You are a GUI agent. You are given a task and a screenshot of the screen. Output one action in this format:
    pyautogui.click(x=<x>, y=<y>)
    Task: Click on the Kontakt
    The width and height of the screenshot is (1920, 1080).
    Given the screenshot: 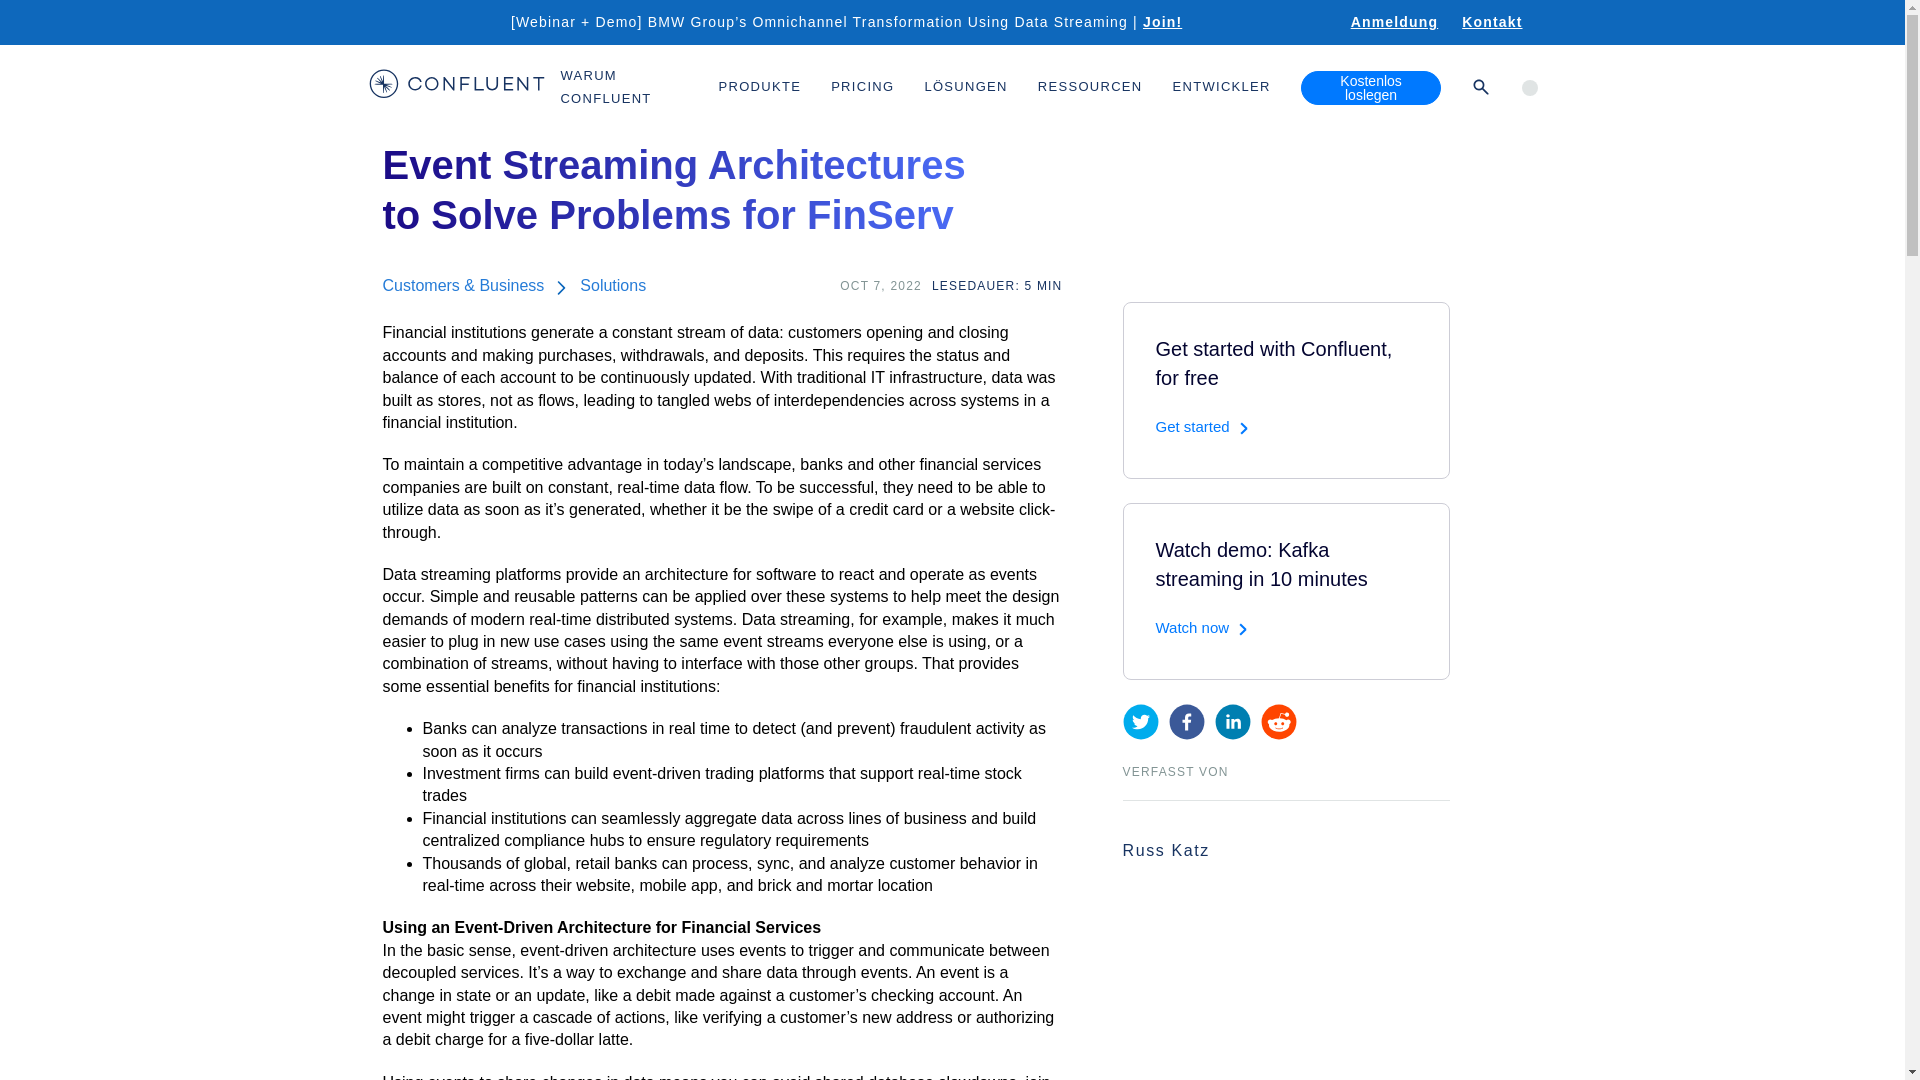 What is the action you would take?
    pyautogui.click(x=1492, y=22)
    